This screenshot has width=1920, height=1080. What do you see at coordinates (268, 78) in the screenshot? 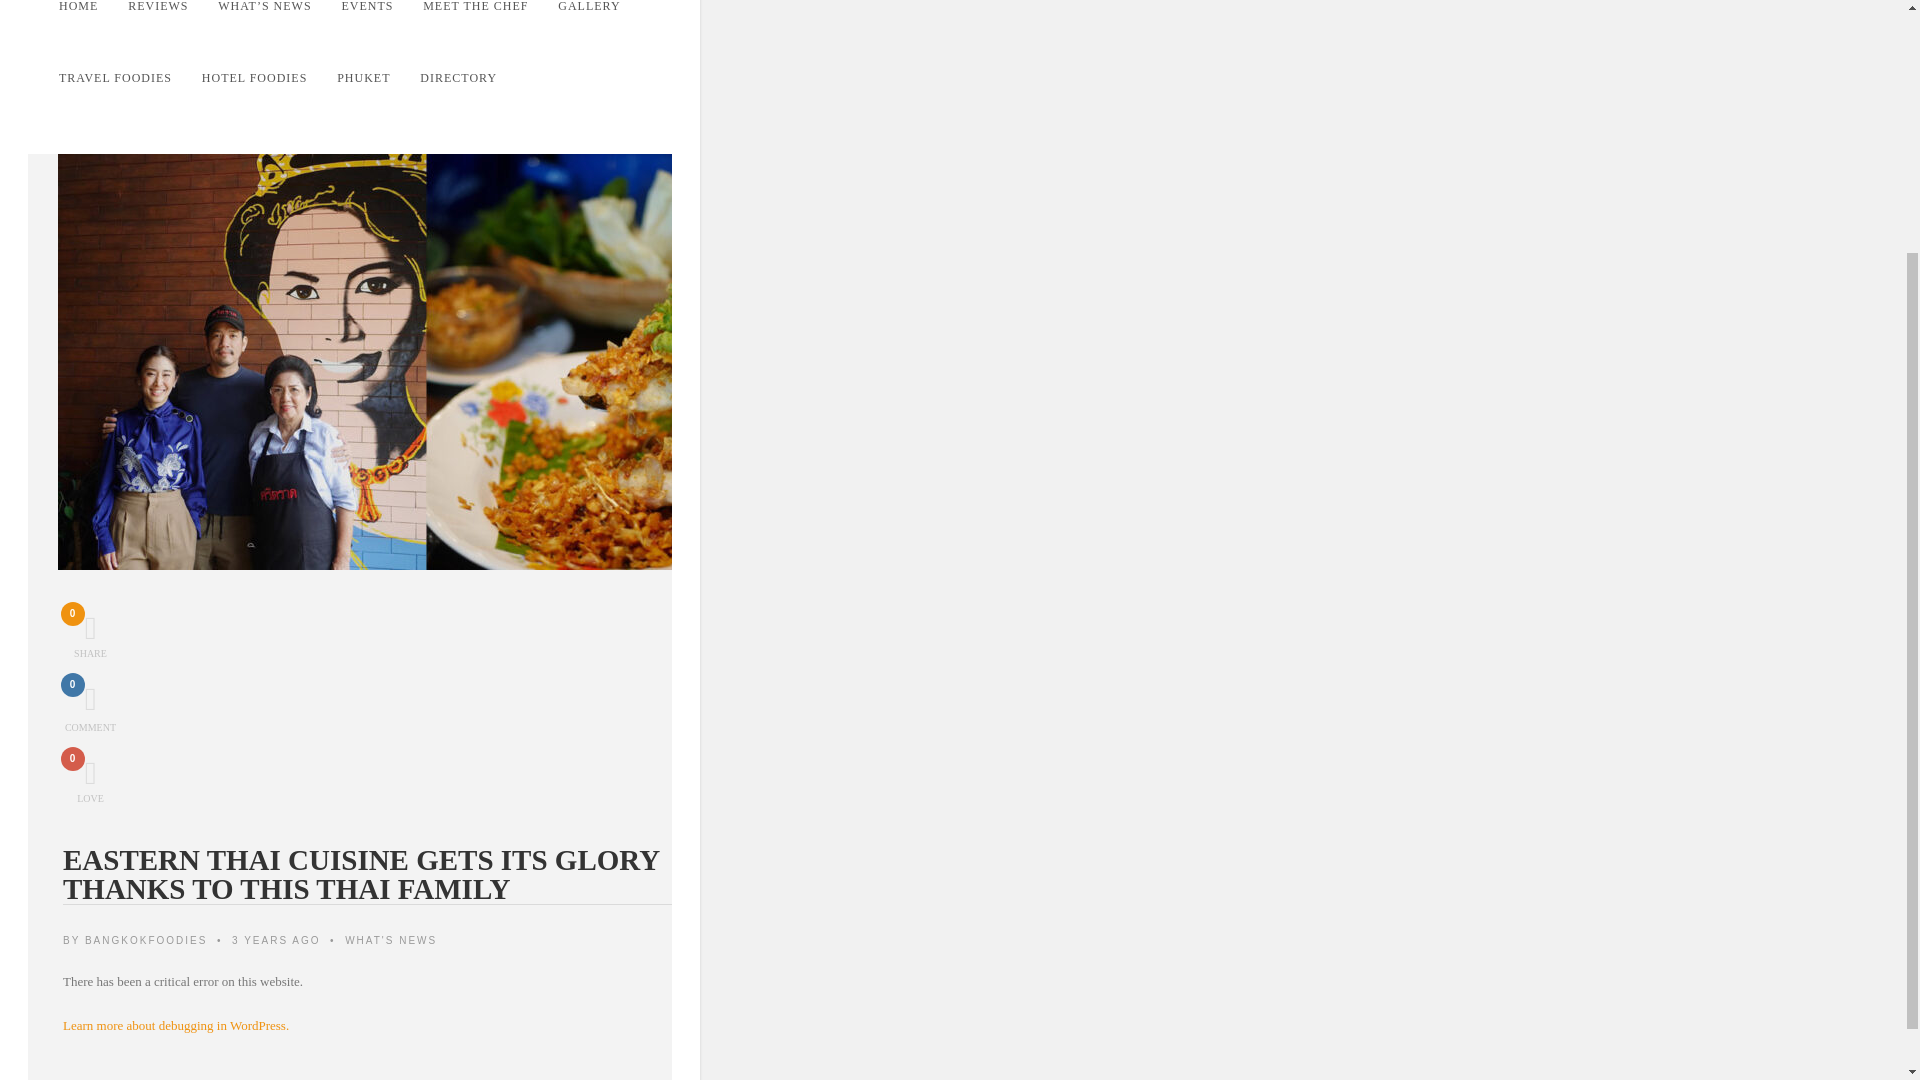
I see `DIRECTORY` at bounding box center [268, 78].